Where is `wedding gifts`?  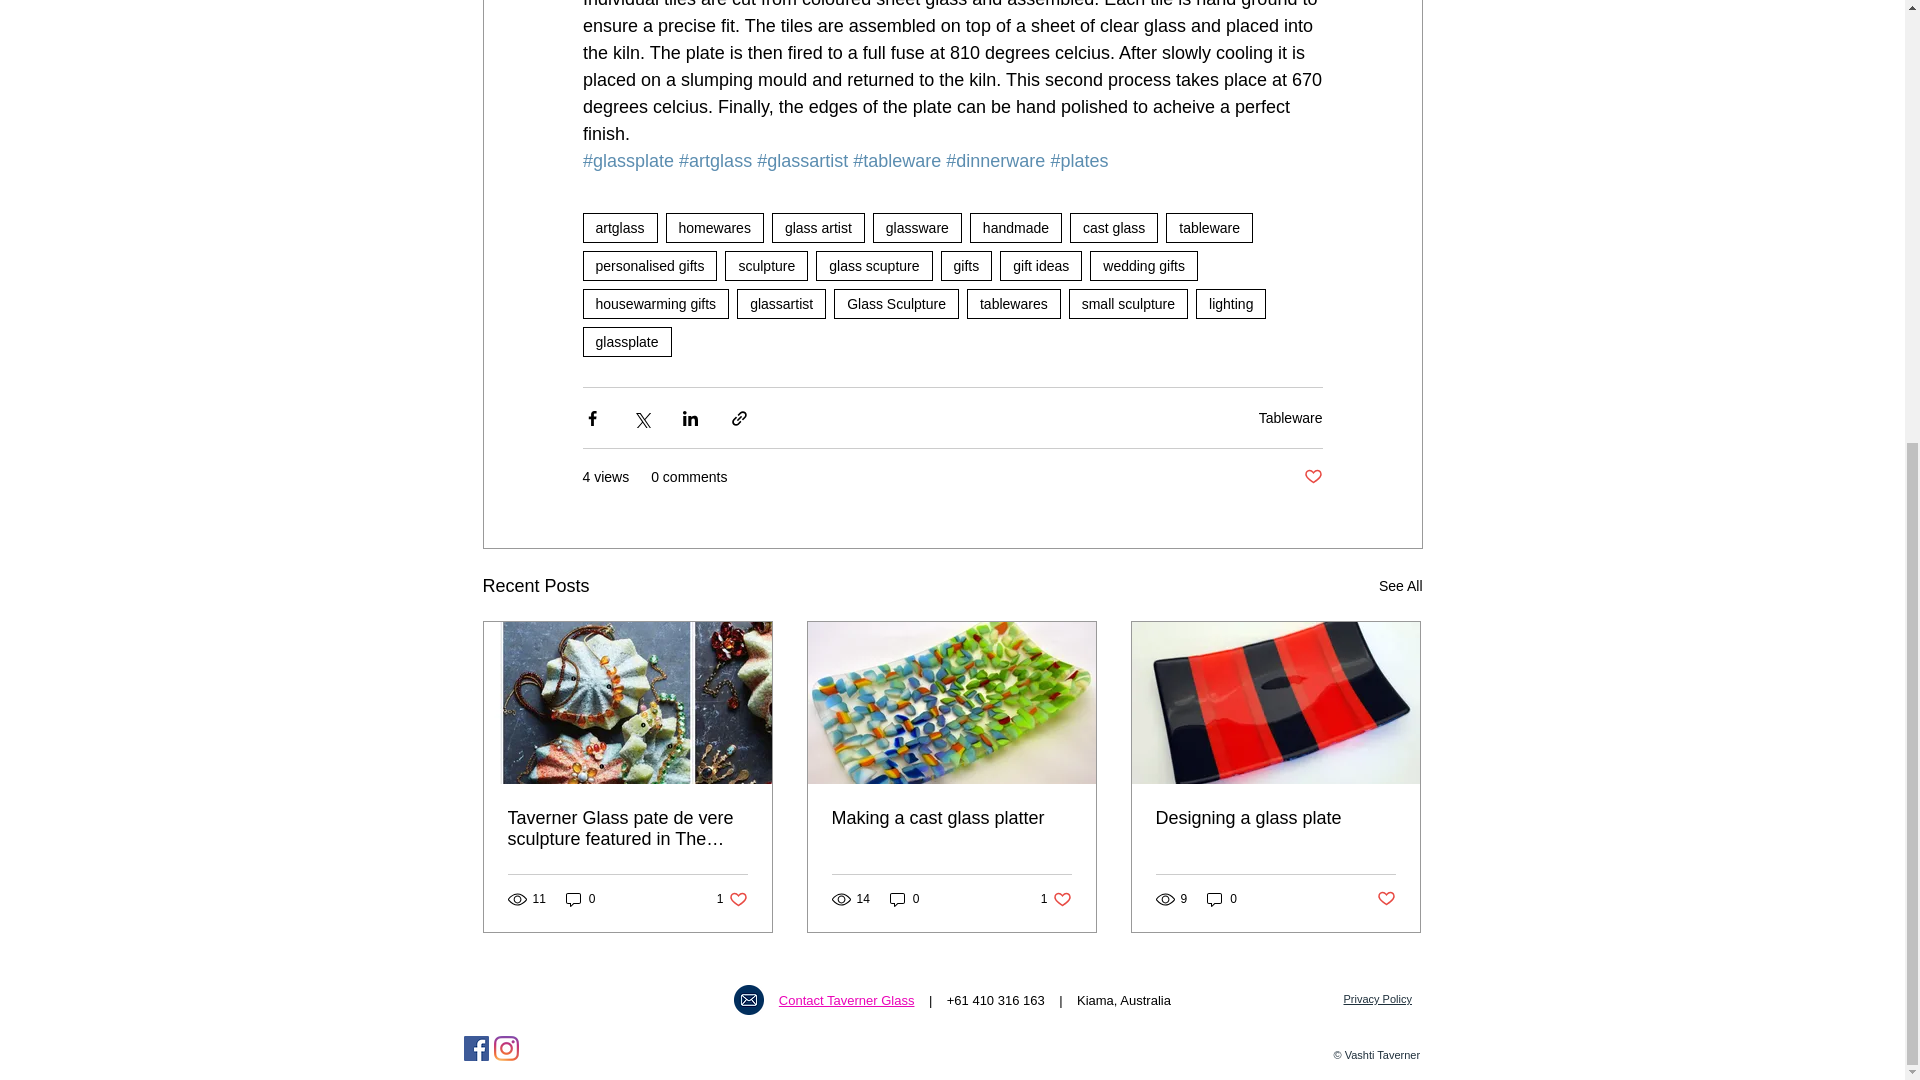
wedding gifts is located at coordinates (1144, 265).